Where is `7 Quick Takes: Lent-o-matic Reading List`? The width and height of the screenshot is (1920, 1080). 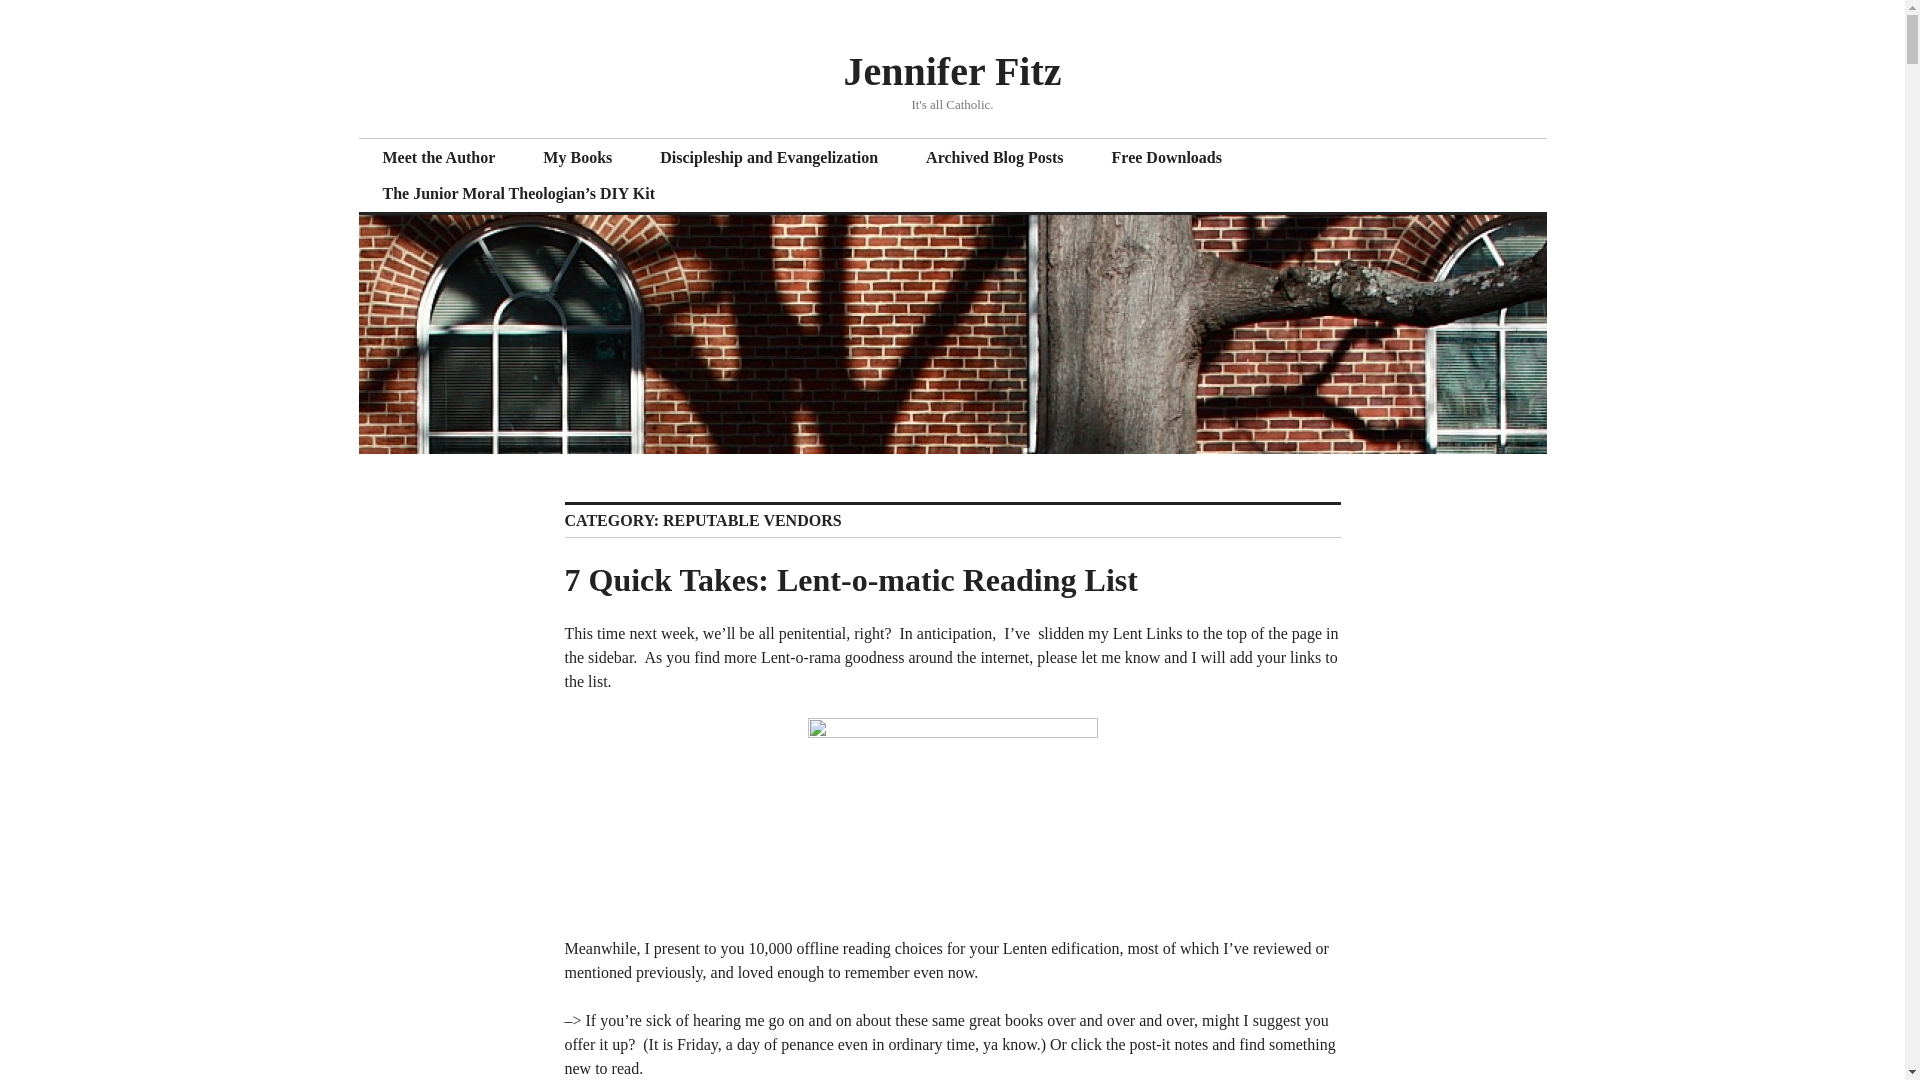 7 Quick Takes: Lent-o-matic Reading List is located at coordinates (850, 580).